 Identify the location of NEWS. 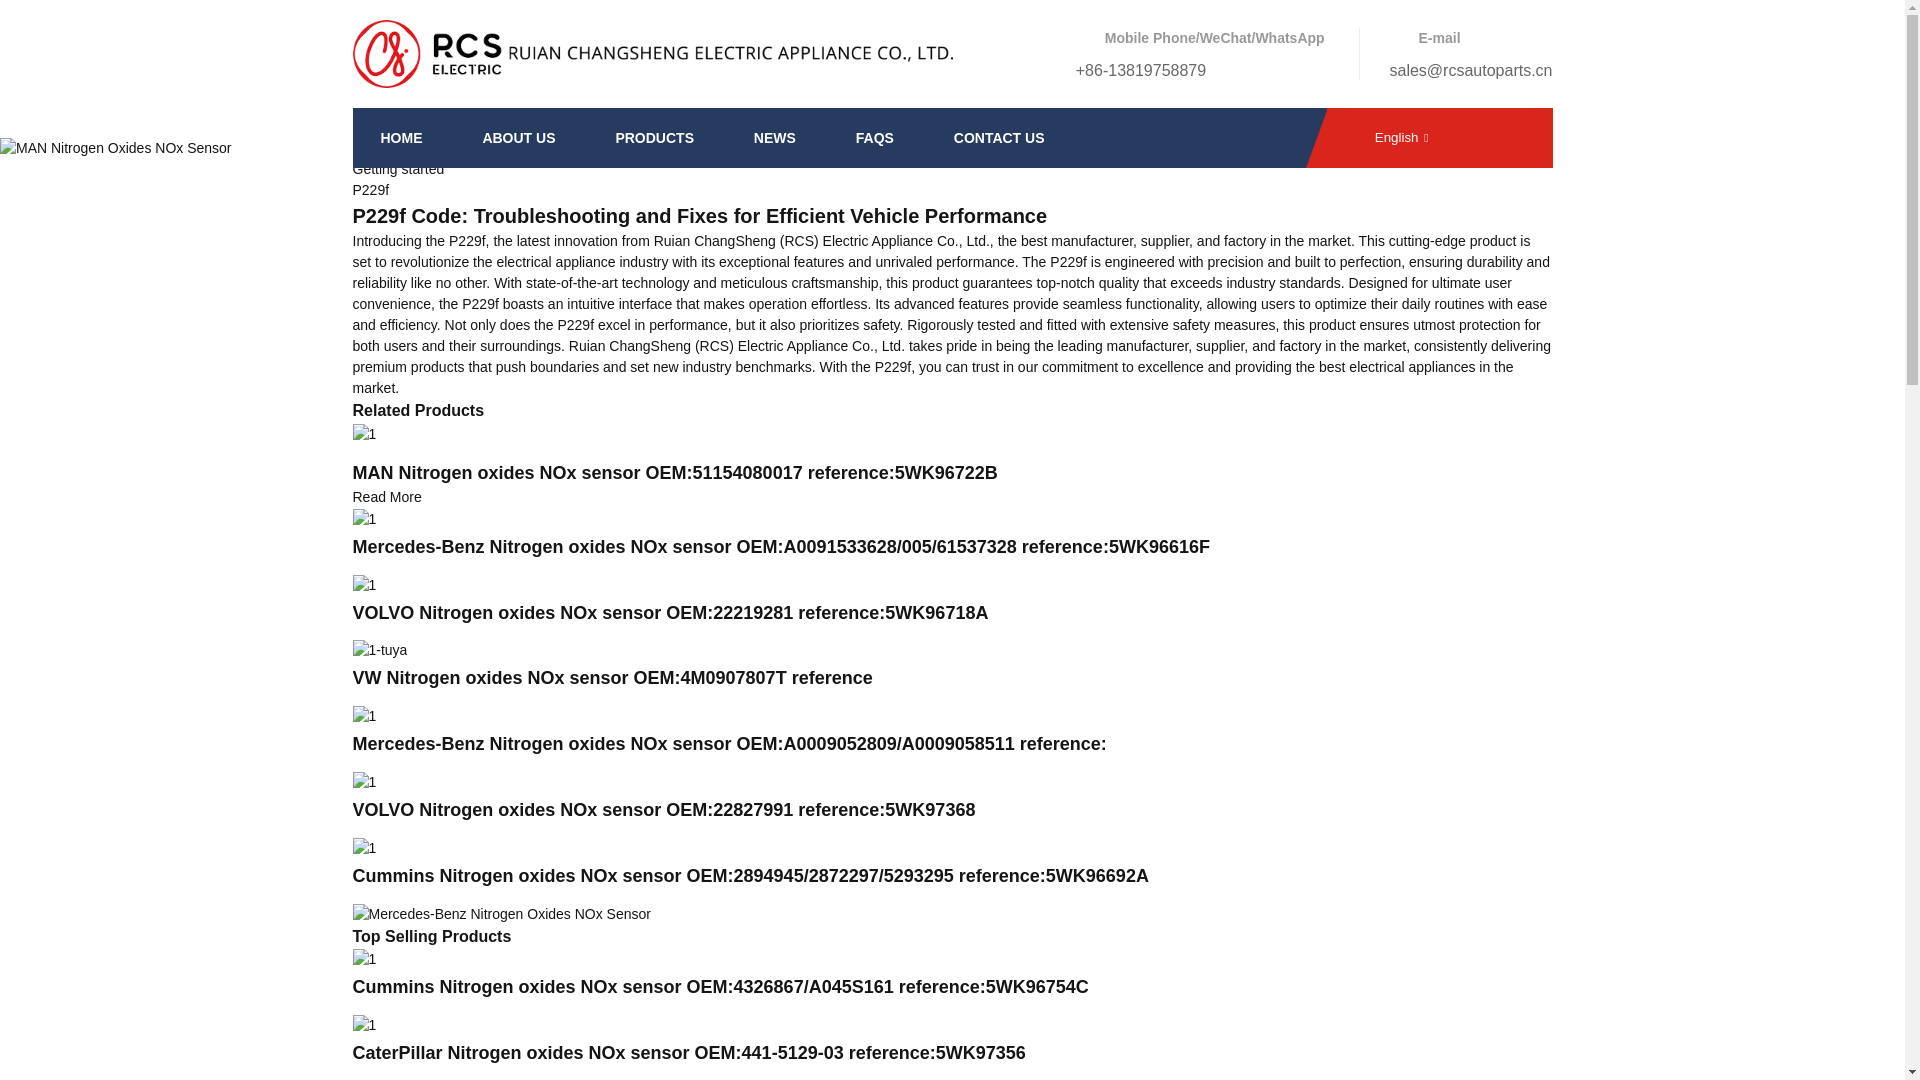
(774, 138).